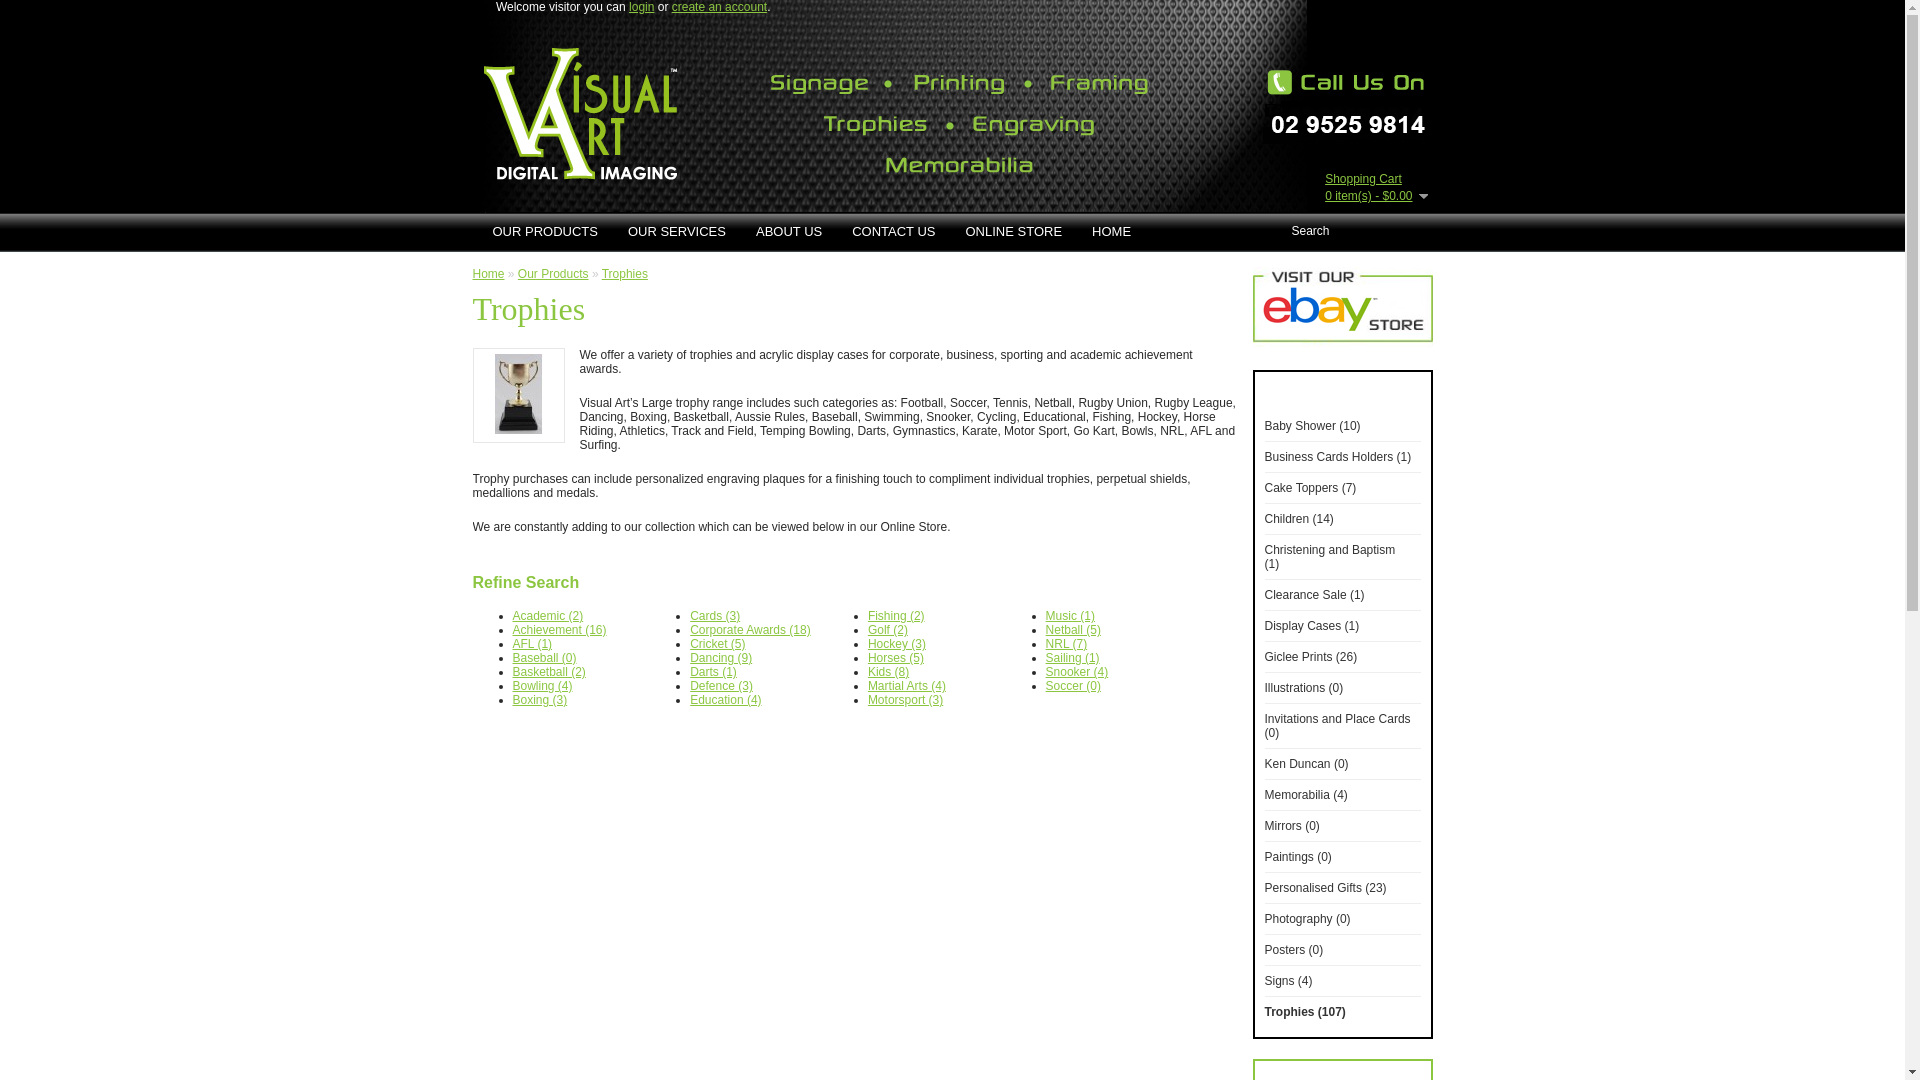  Describe the element at coordinates (1310, 488) in the screenshot. I see `Cake Toppers (7)` at that location.